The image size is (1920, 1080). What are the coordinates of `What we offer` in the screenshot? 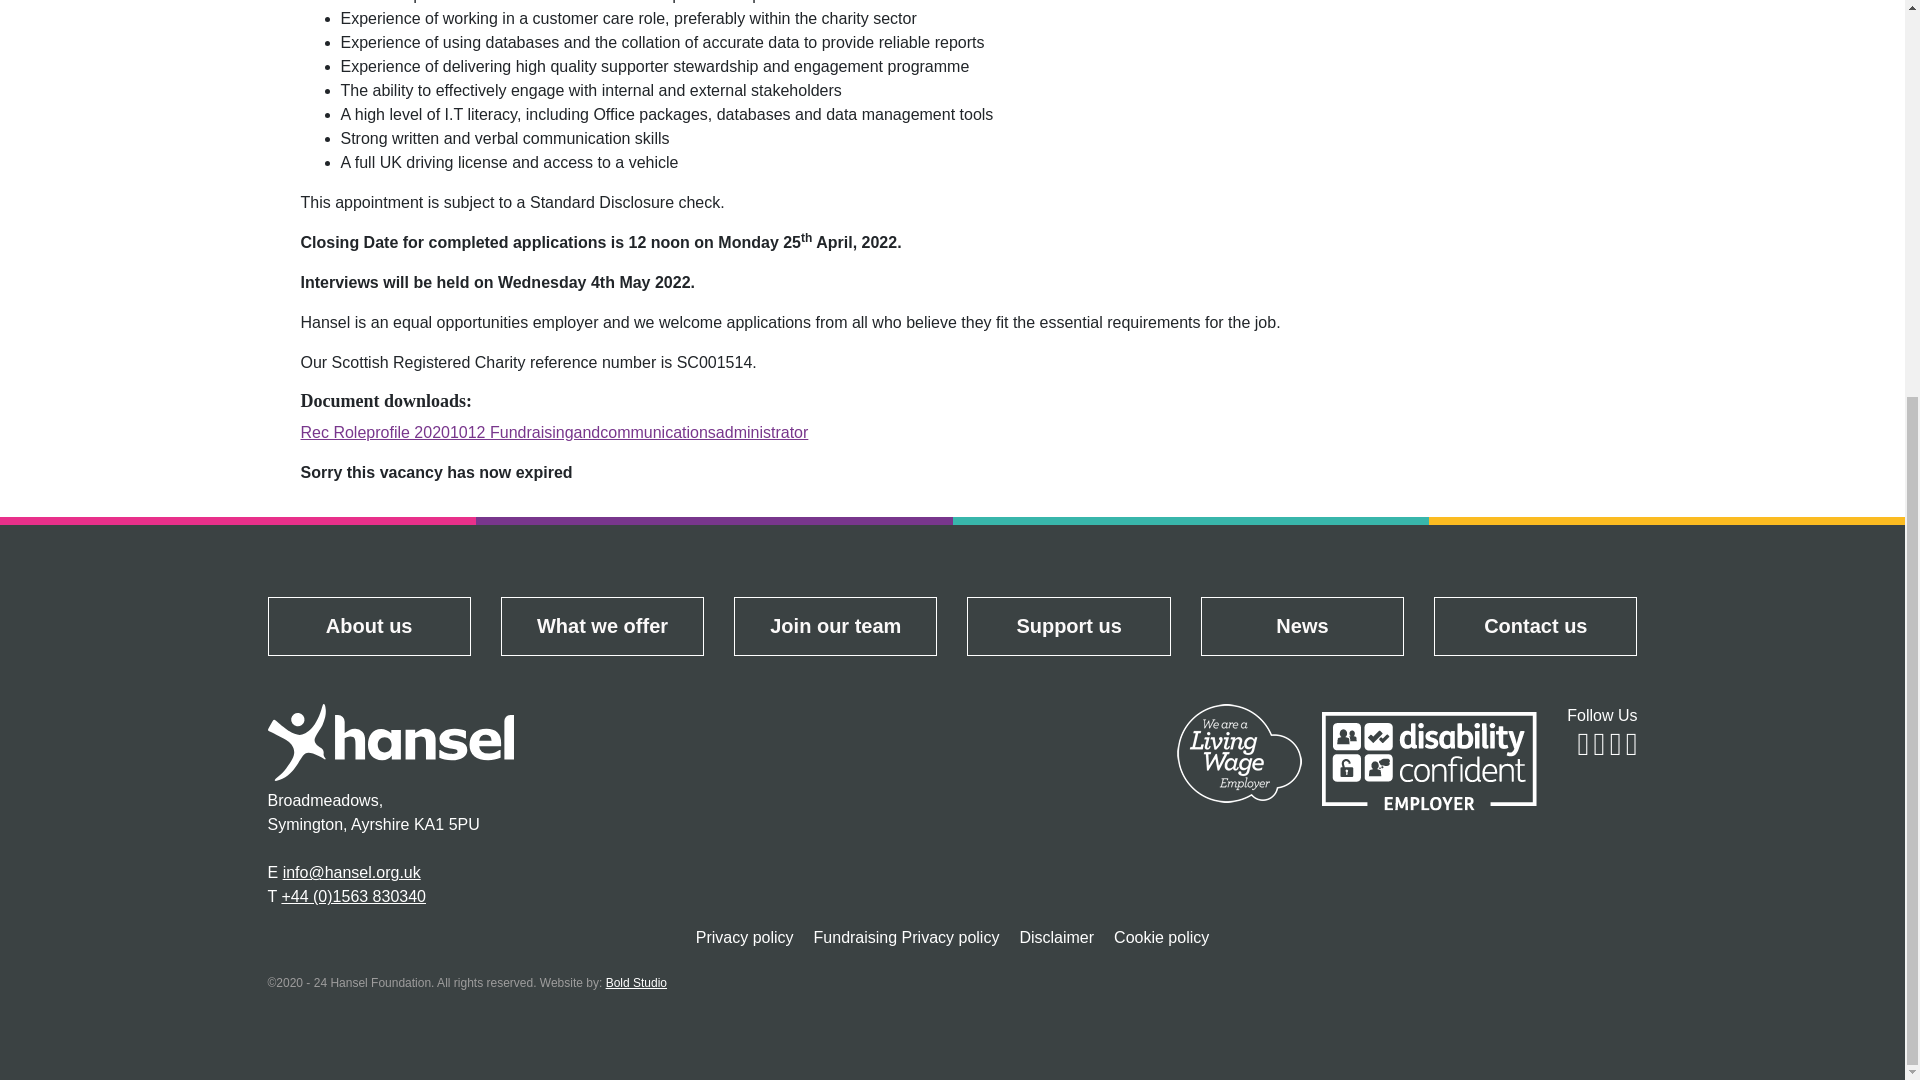 It's located at (602, 626).